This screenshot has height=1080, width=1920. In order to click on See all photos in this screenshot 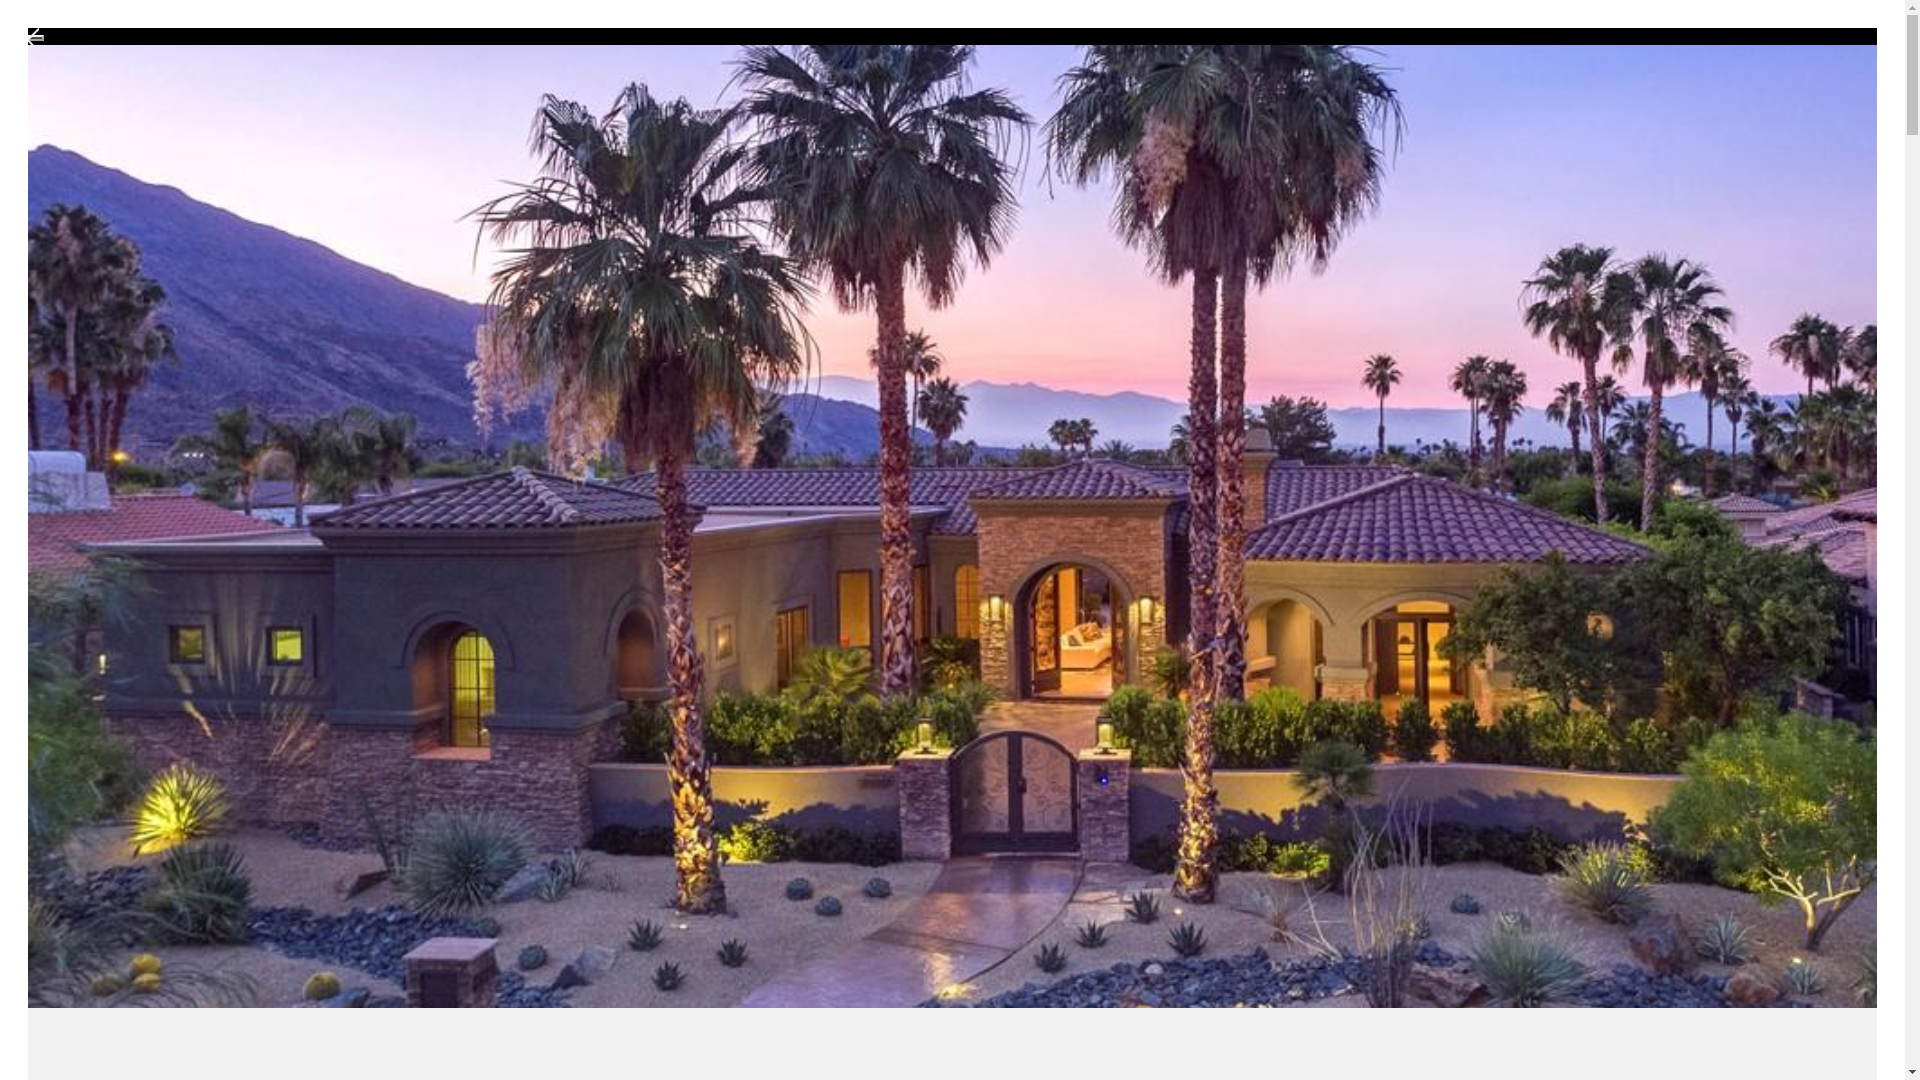, I will do `click(1784, 924)`.